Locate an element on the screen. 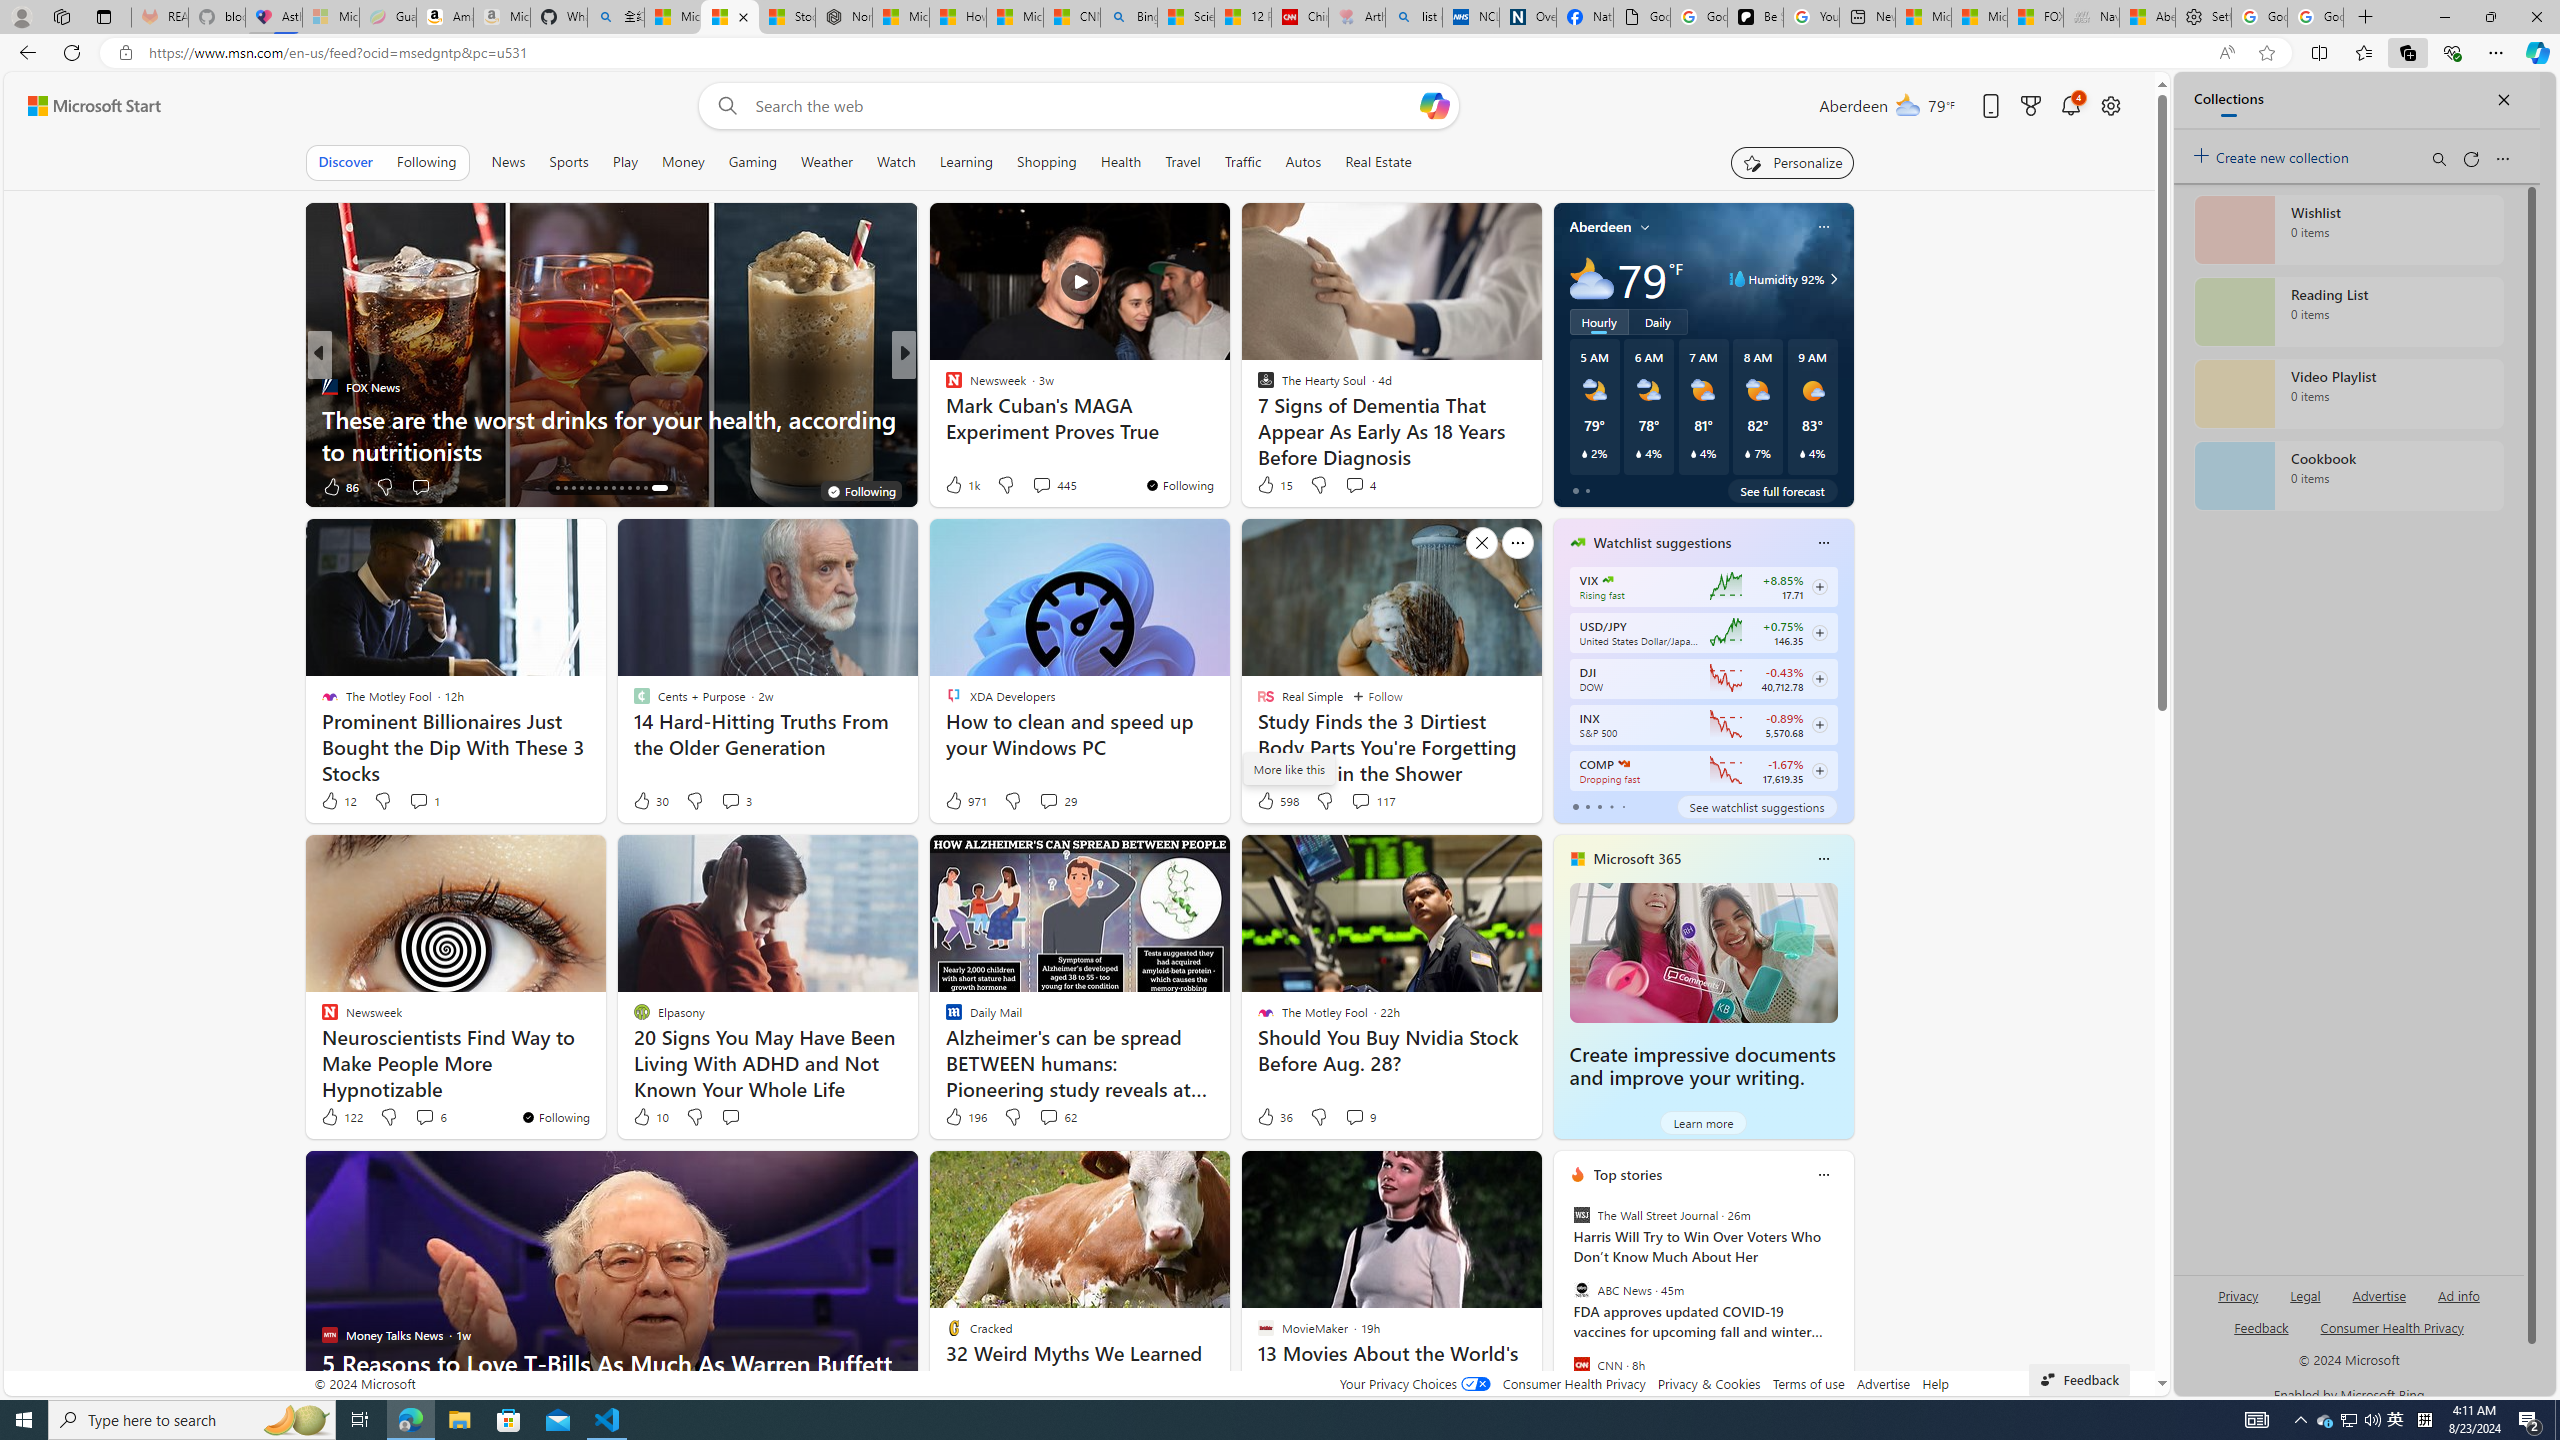  How I Got Rid of Microsoft Edge's Unnecessary Features is located at coordinates (958, 17).